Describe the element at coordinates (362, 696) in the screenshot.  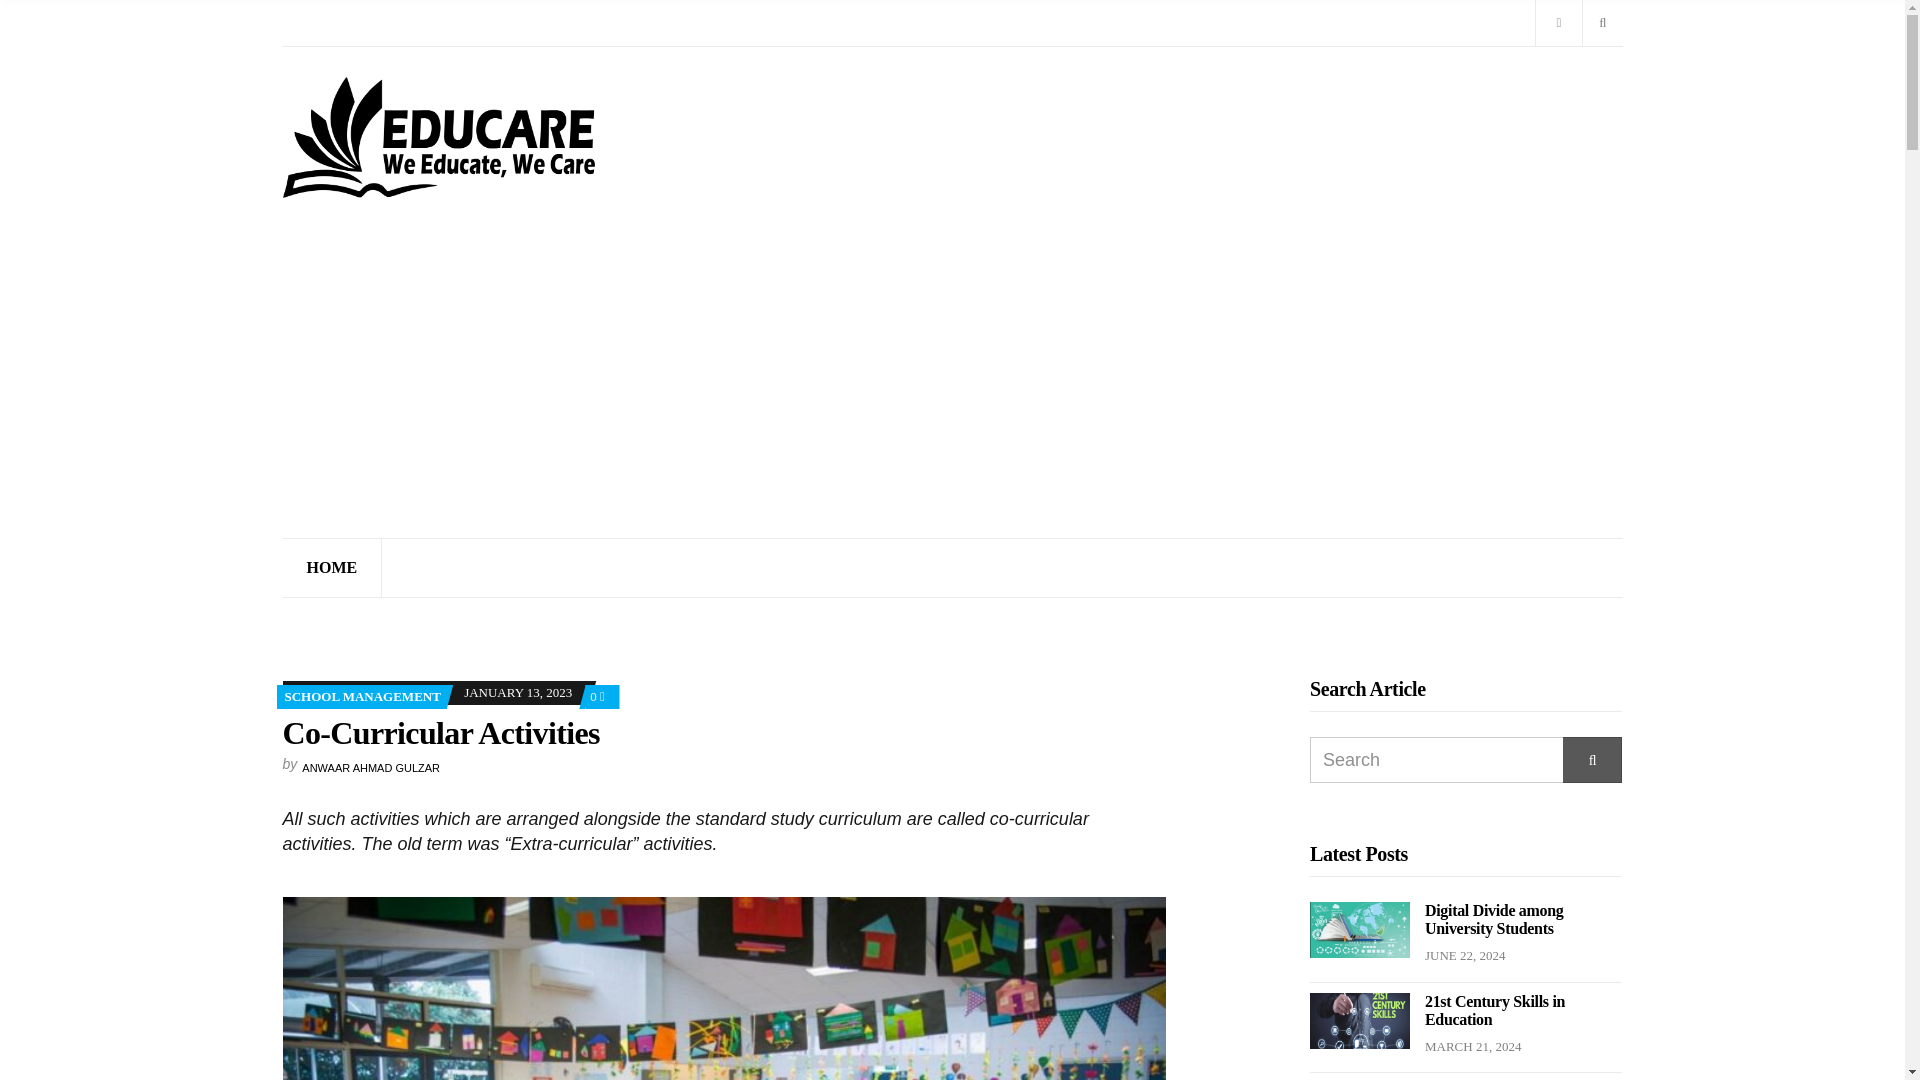
I see `SCHOOL MANAGEMENT` at that location.